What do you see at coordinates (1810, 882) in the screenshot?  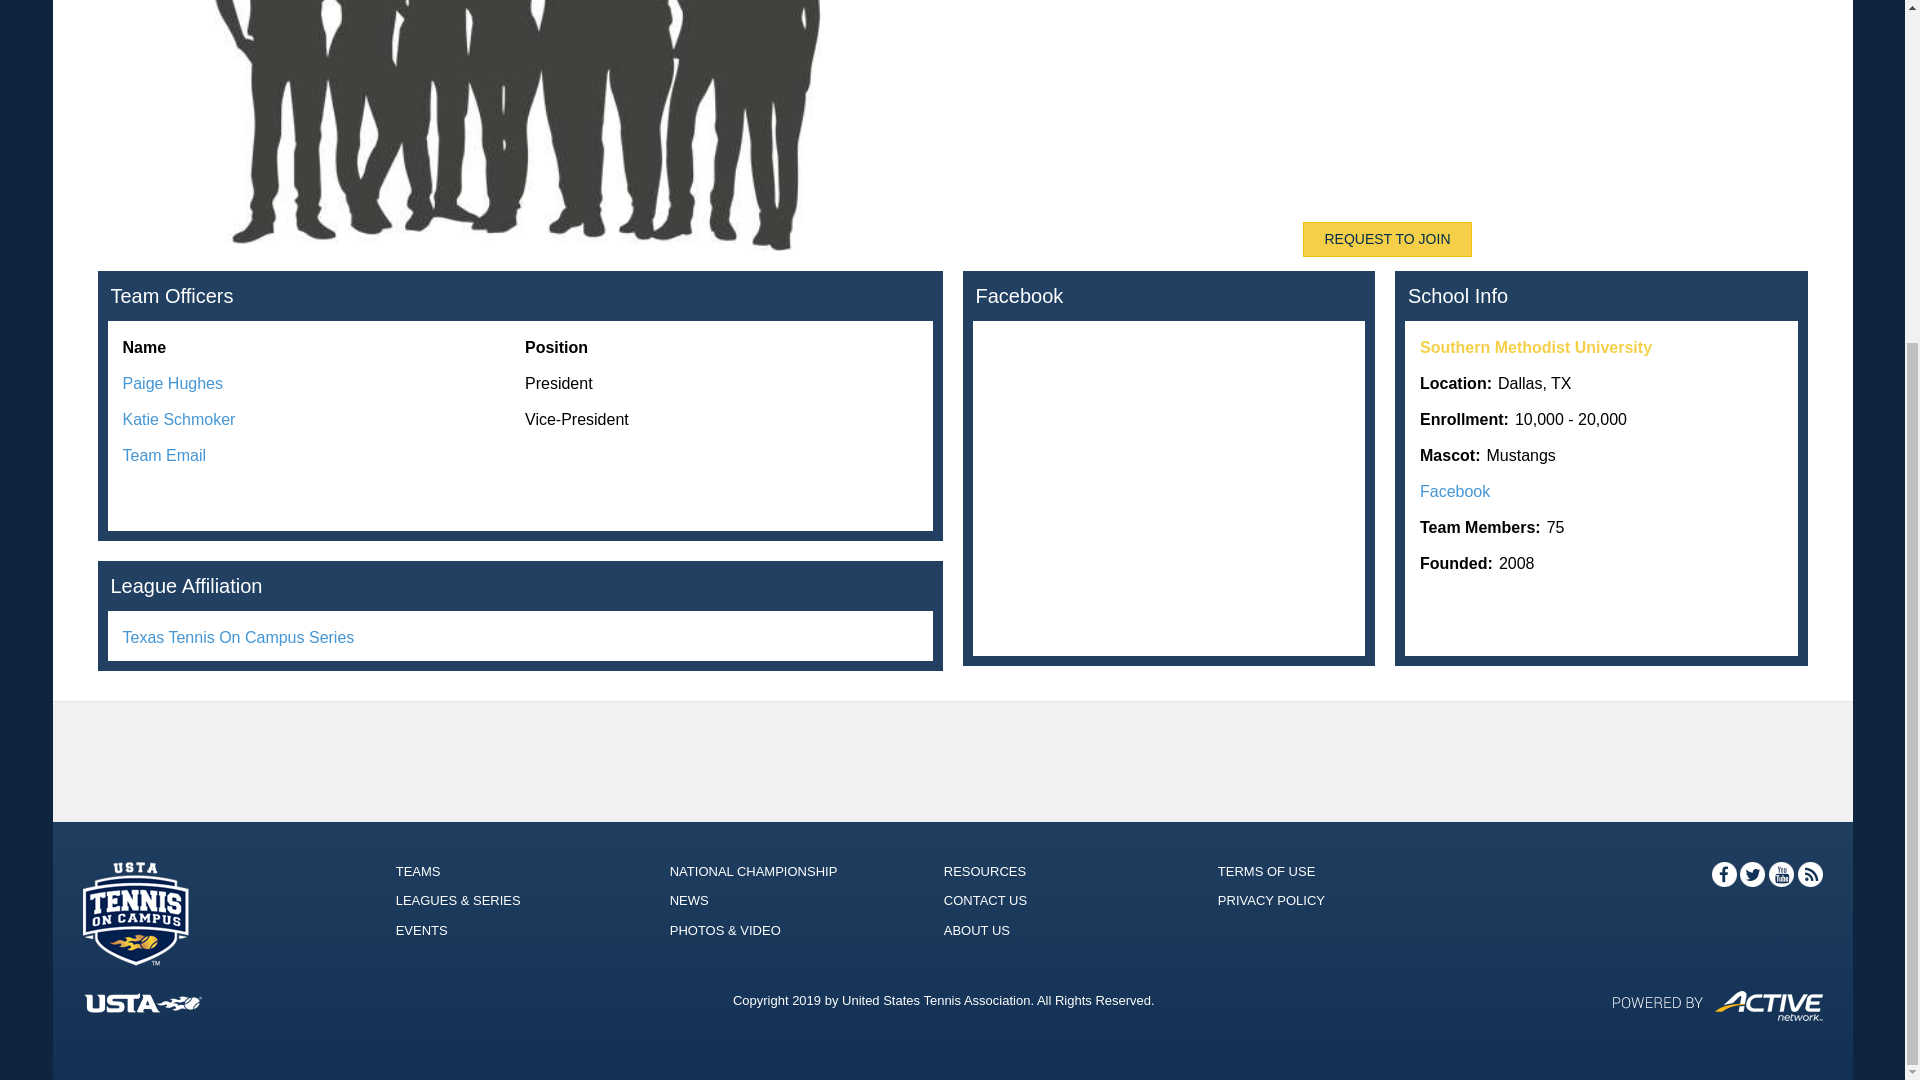 I see `Tennis On Campus RSS News Feed` at bounding box center [1810, 882].